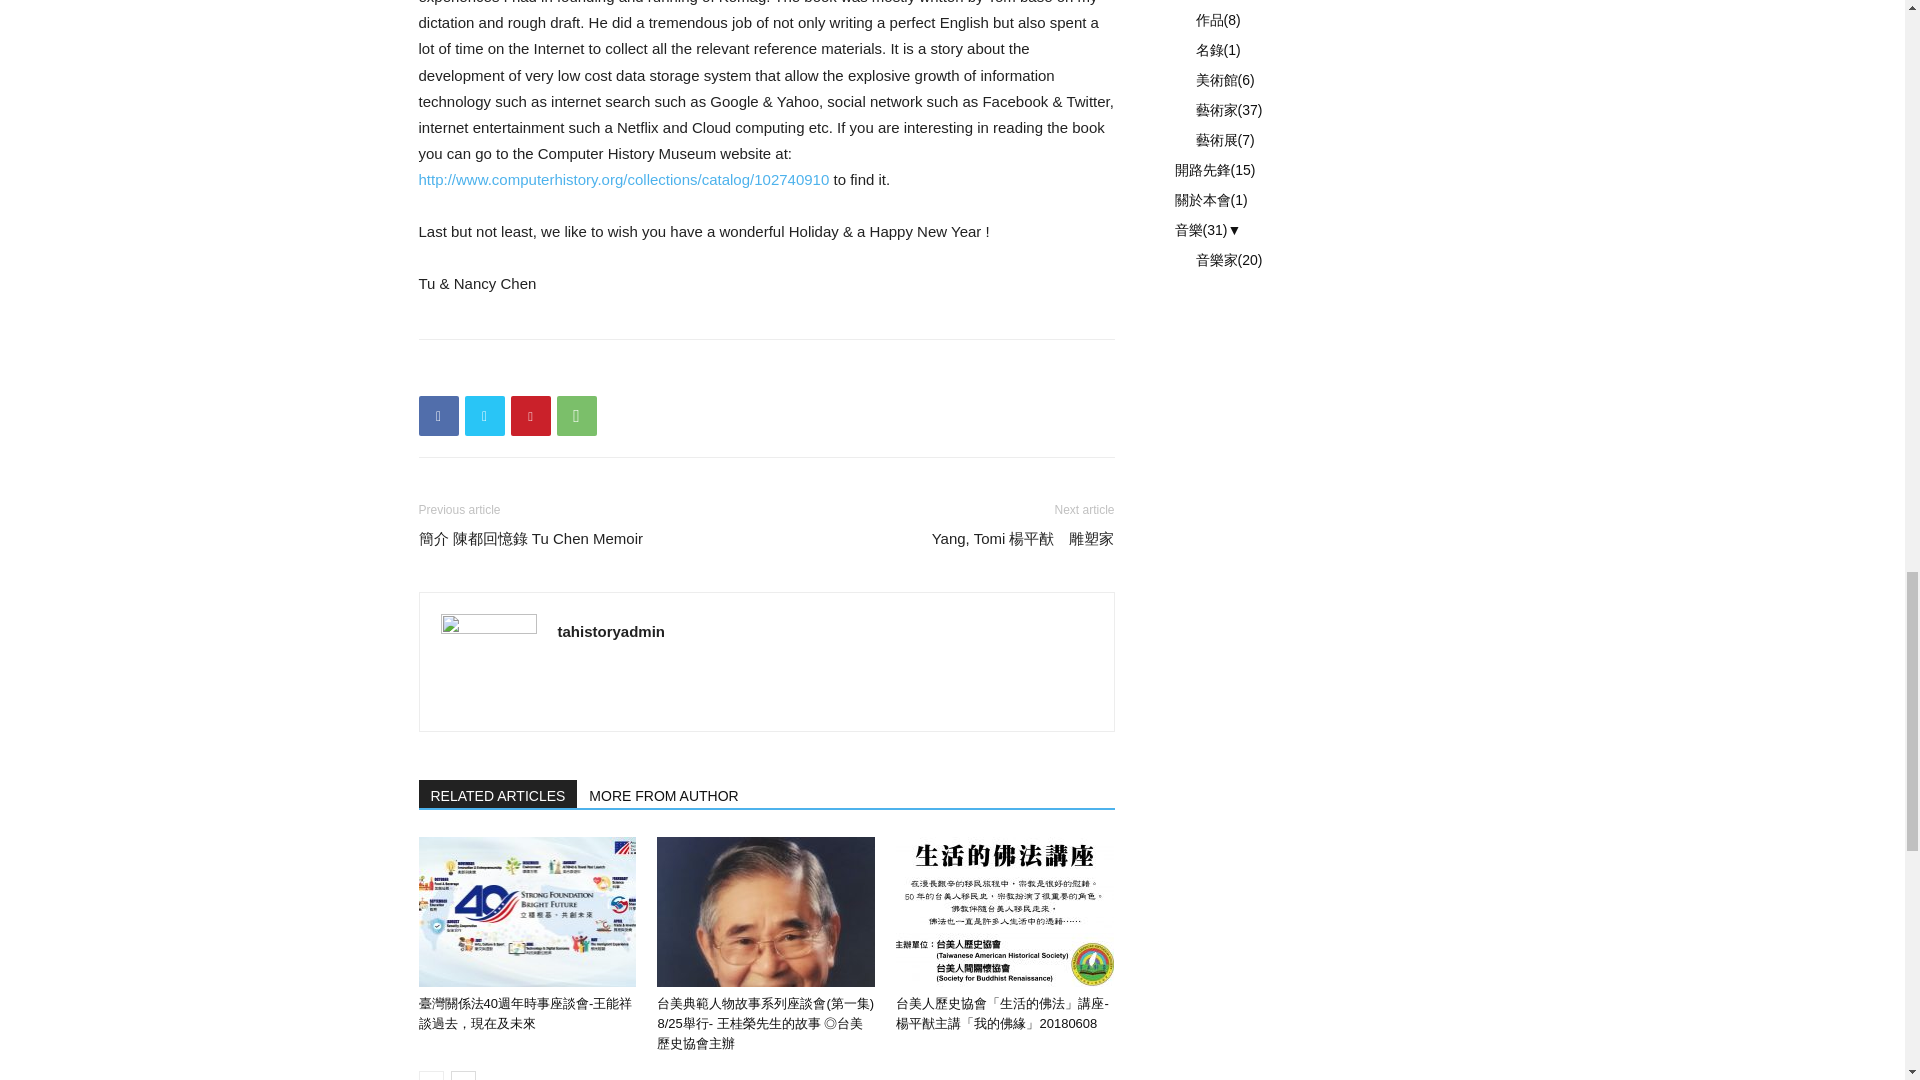 The width and height of the screenshot is (1920, 1080). I want to click on Facebook, so click(438, 416).